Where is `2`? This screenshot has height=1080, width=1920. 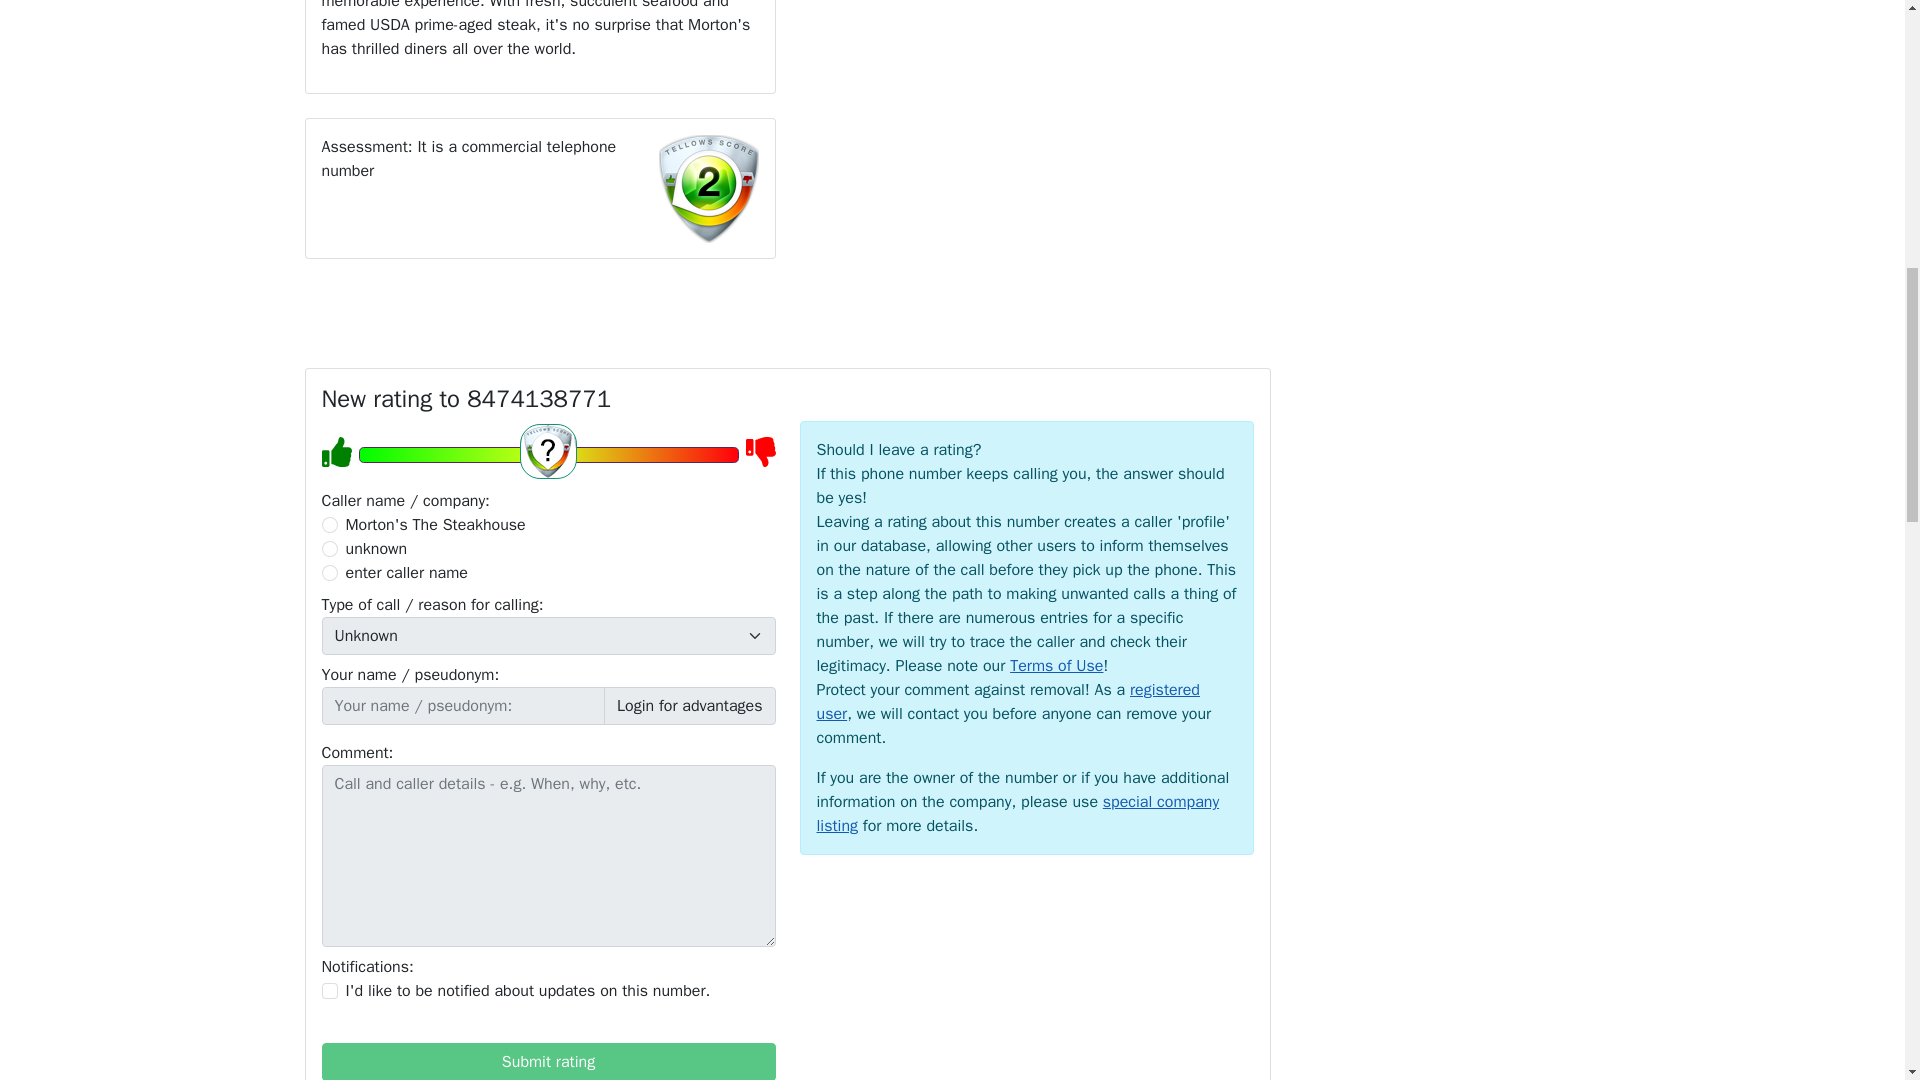 2 is located at coordinates (330, 549).